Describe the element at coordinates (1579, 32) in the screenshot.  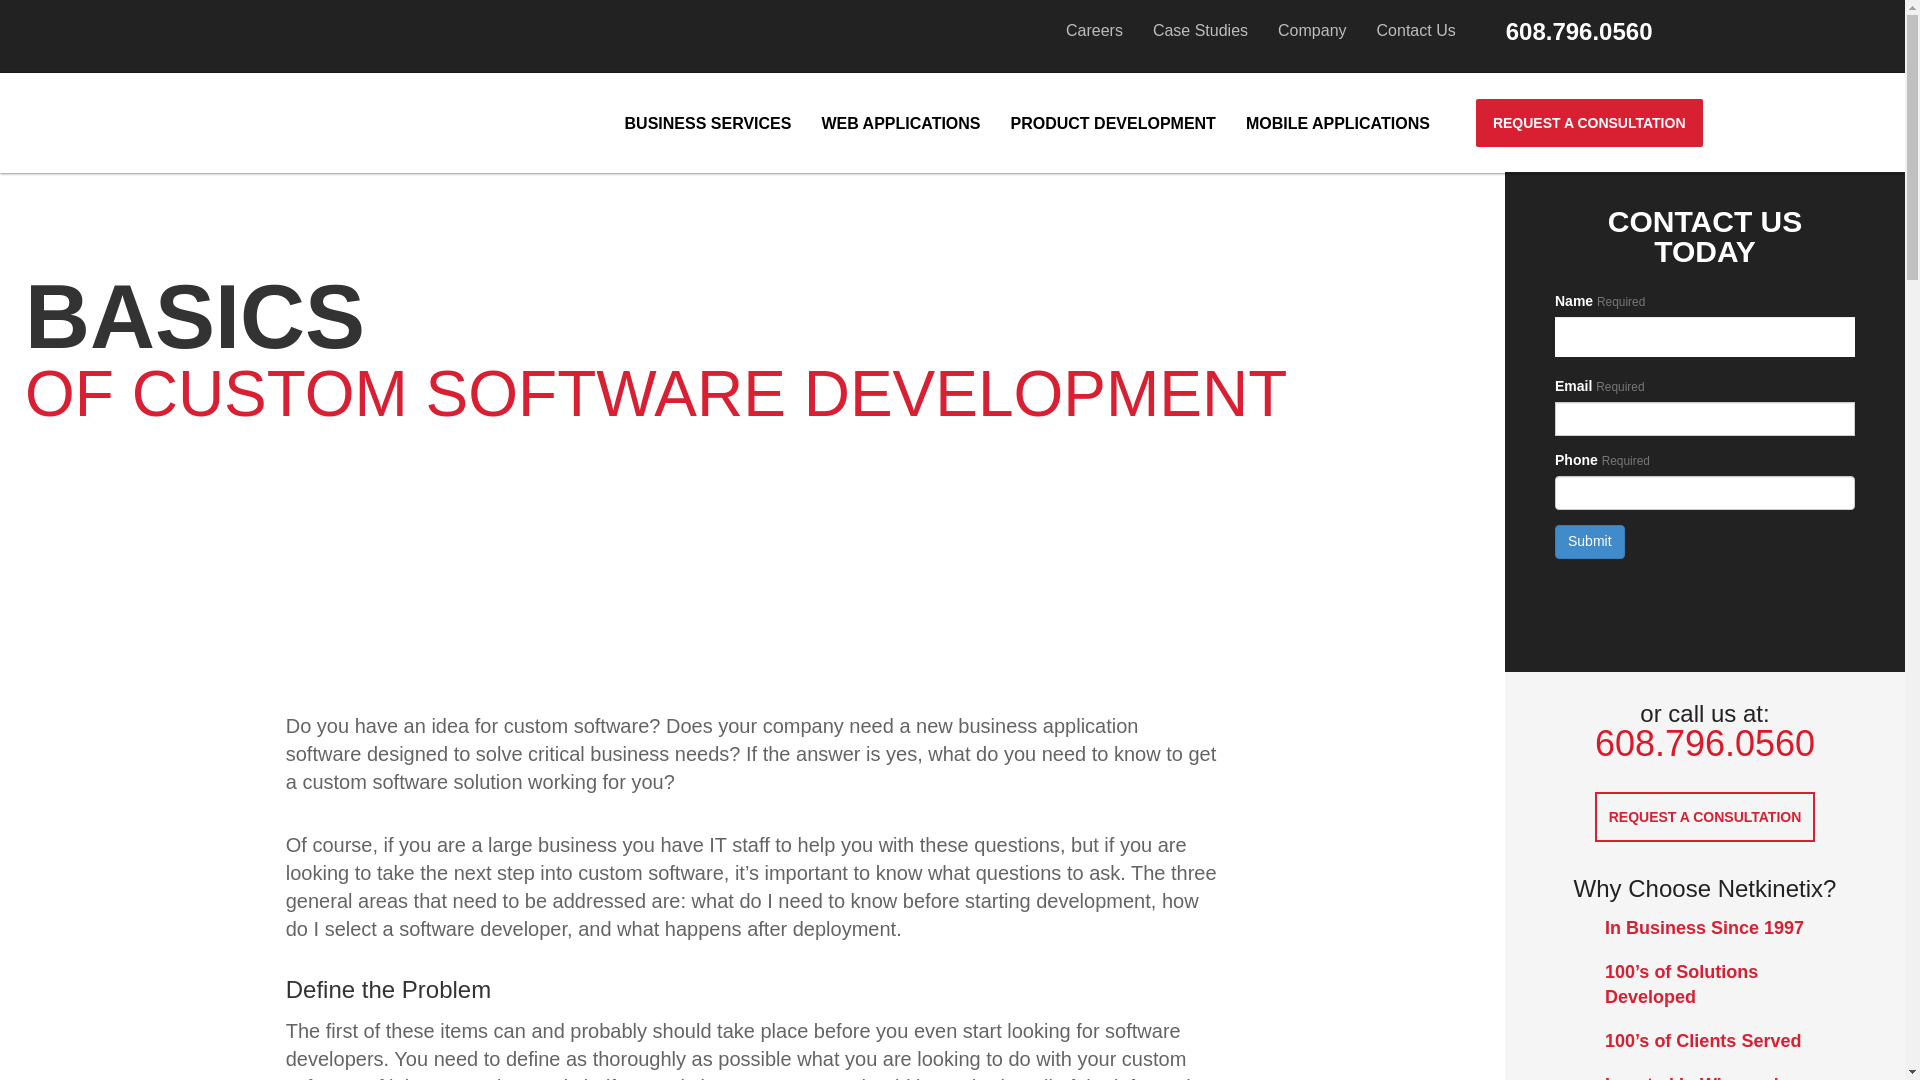
I see `608.796.0560` at that location.